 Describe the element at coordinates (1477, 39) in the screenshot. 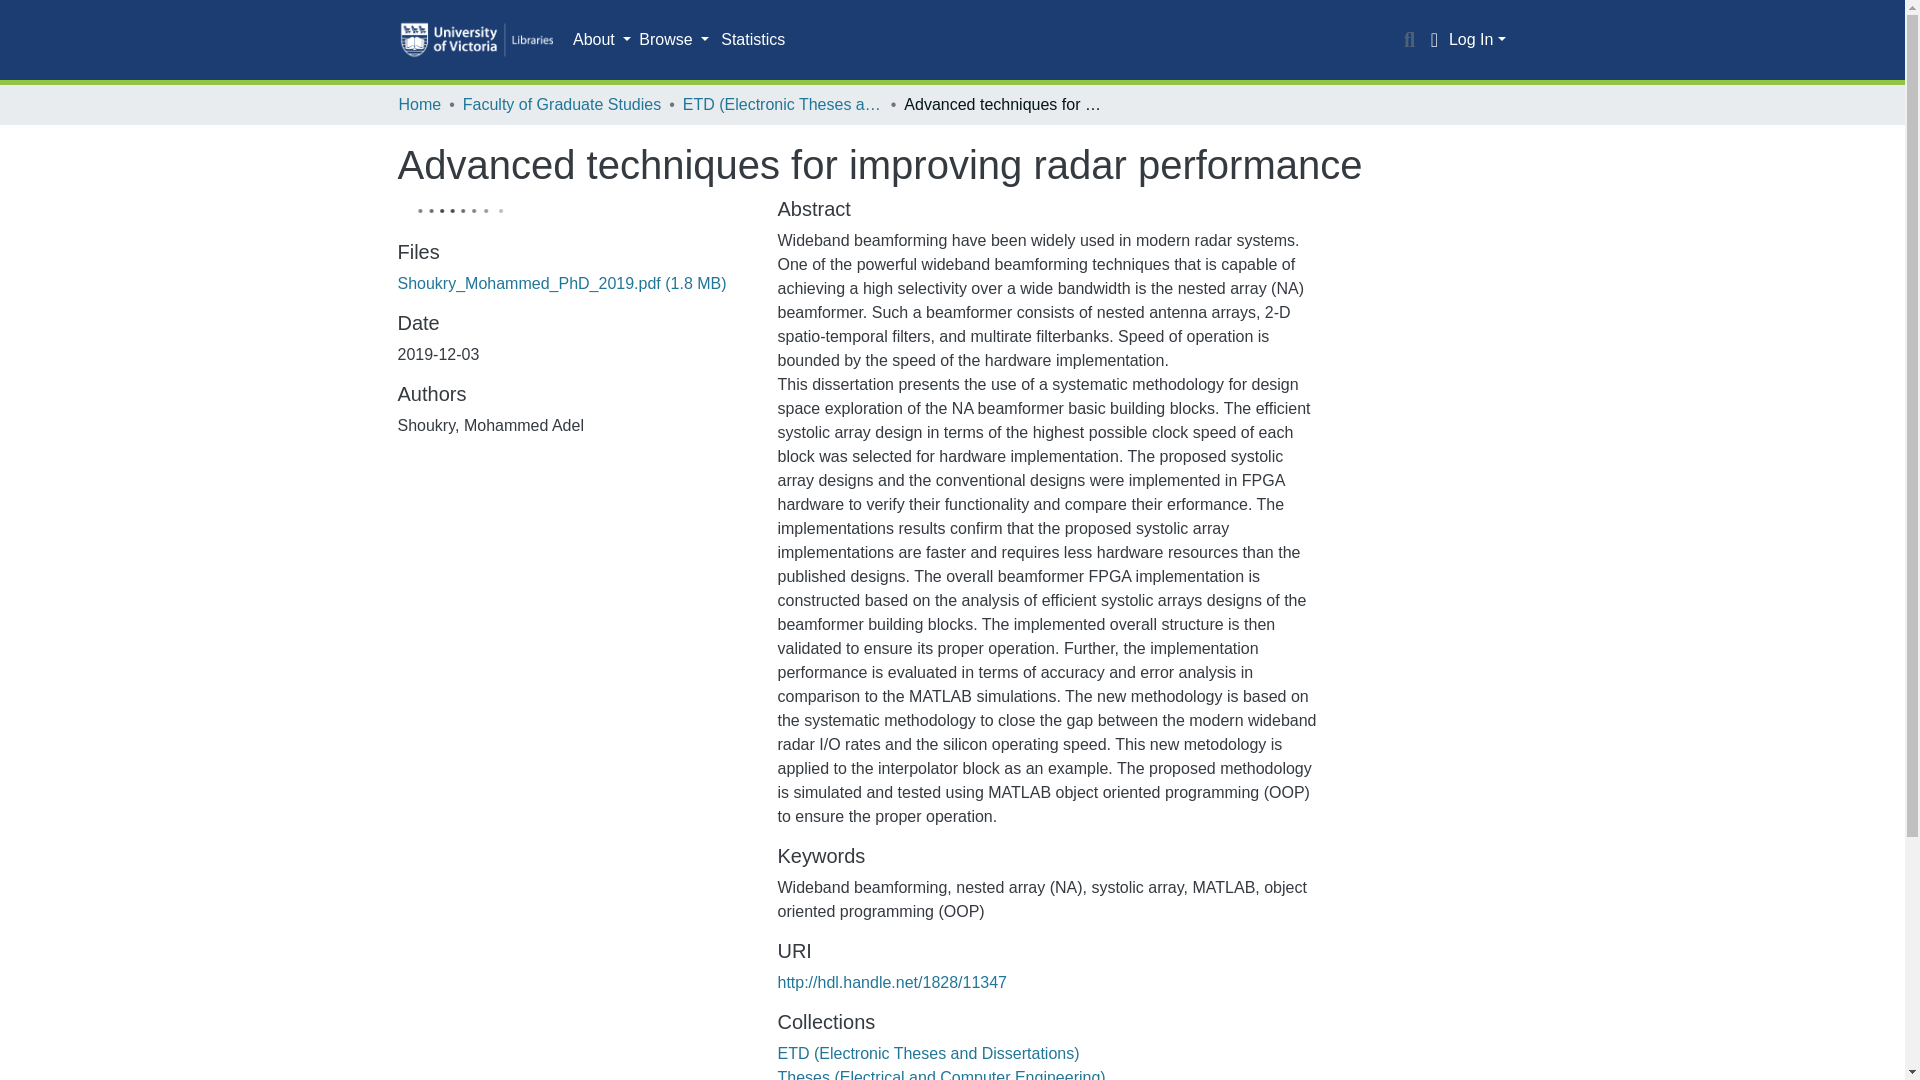

I see `Log In` at that location.